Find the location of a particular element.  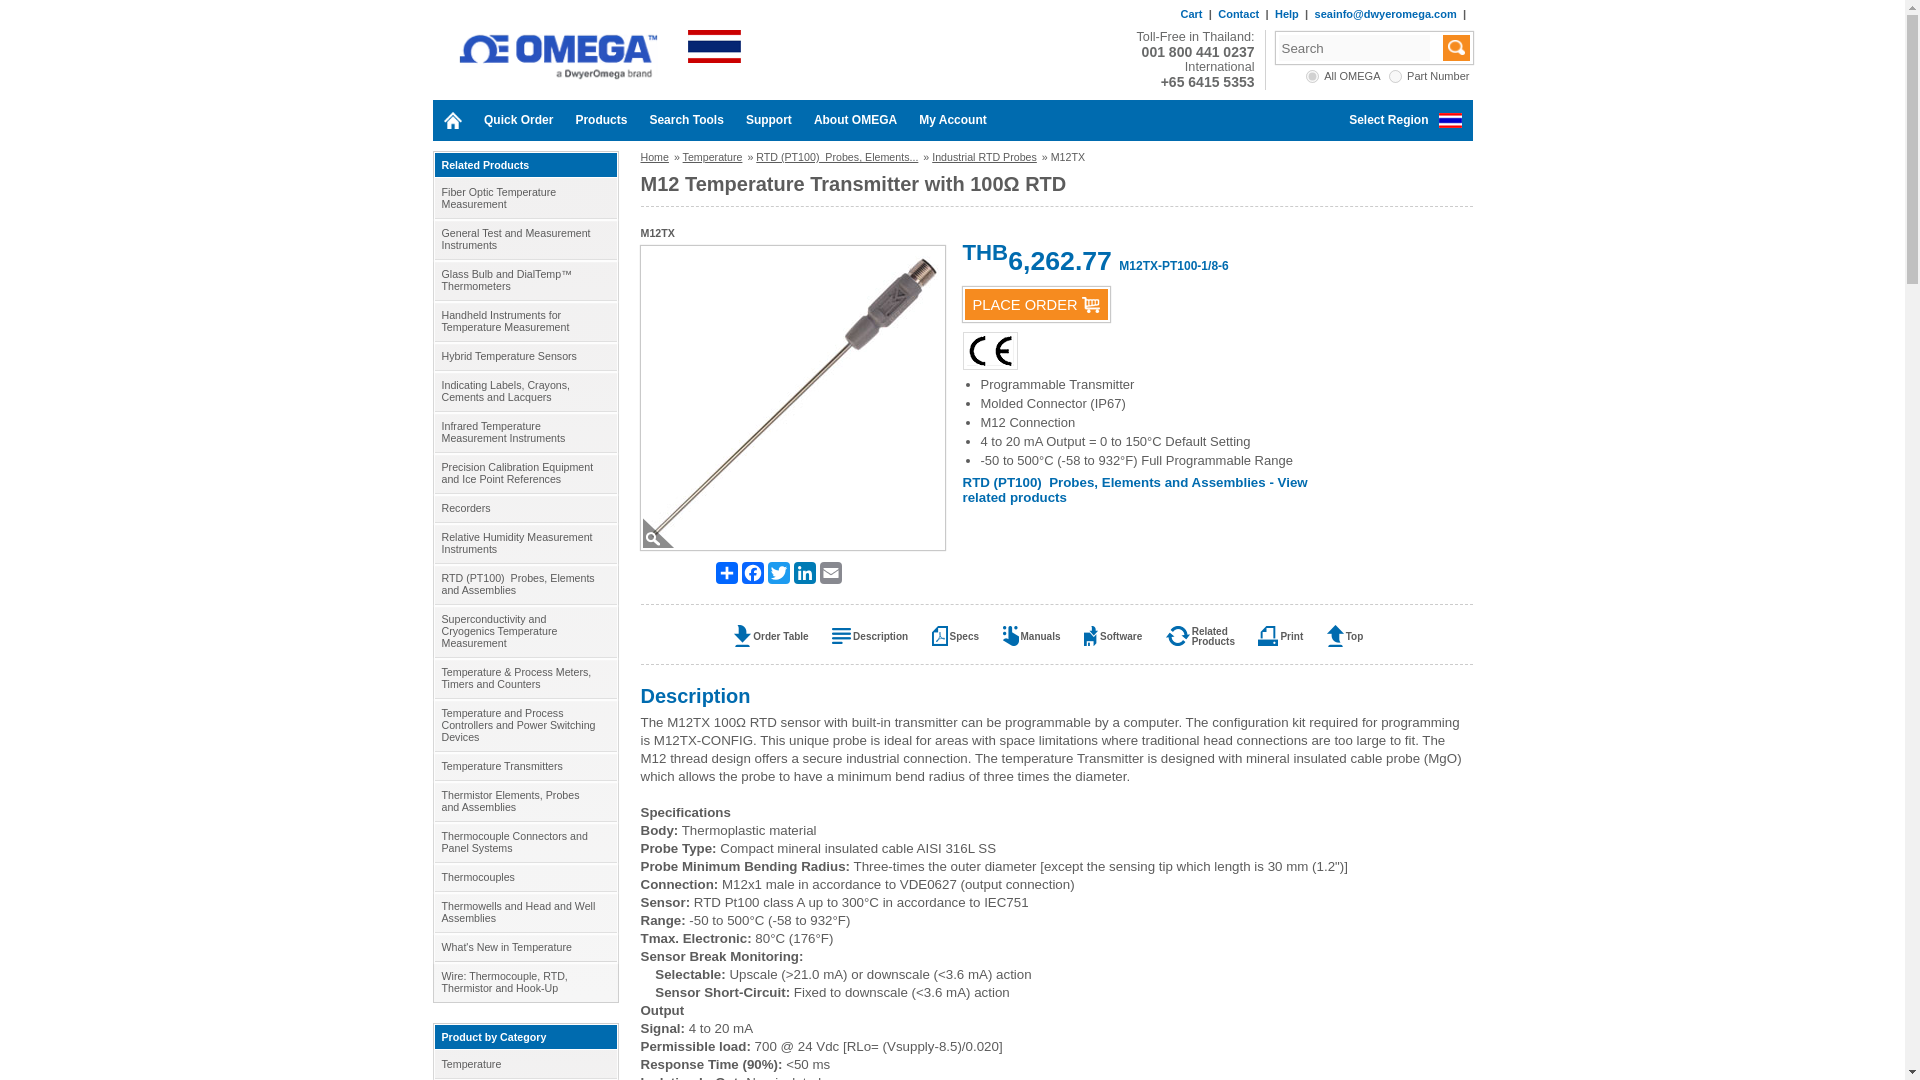

Indicating Labels, Crayons, Cements and Lacquers is located at coordinates (524, 391).